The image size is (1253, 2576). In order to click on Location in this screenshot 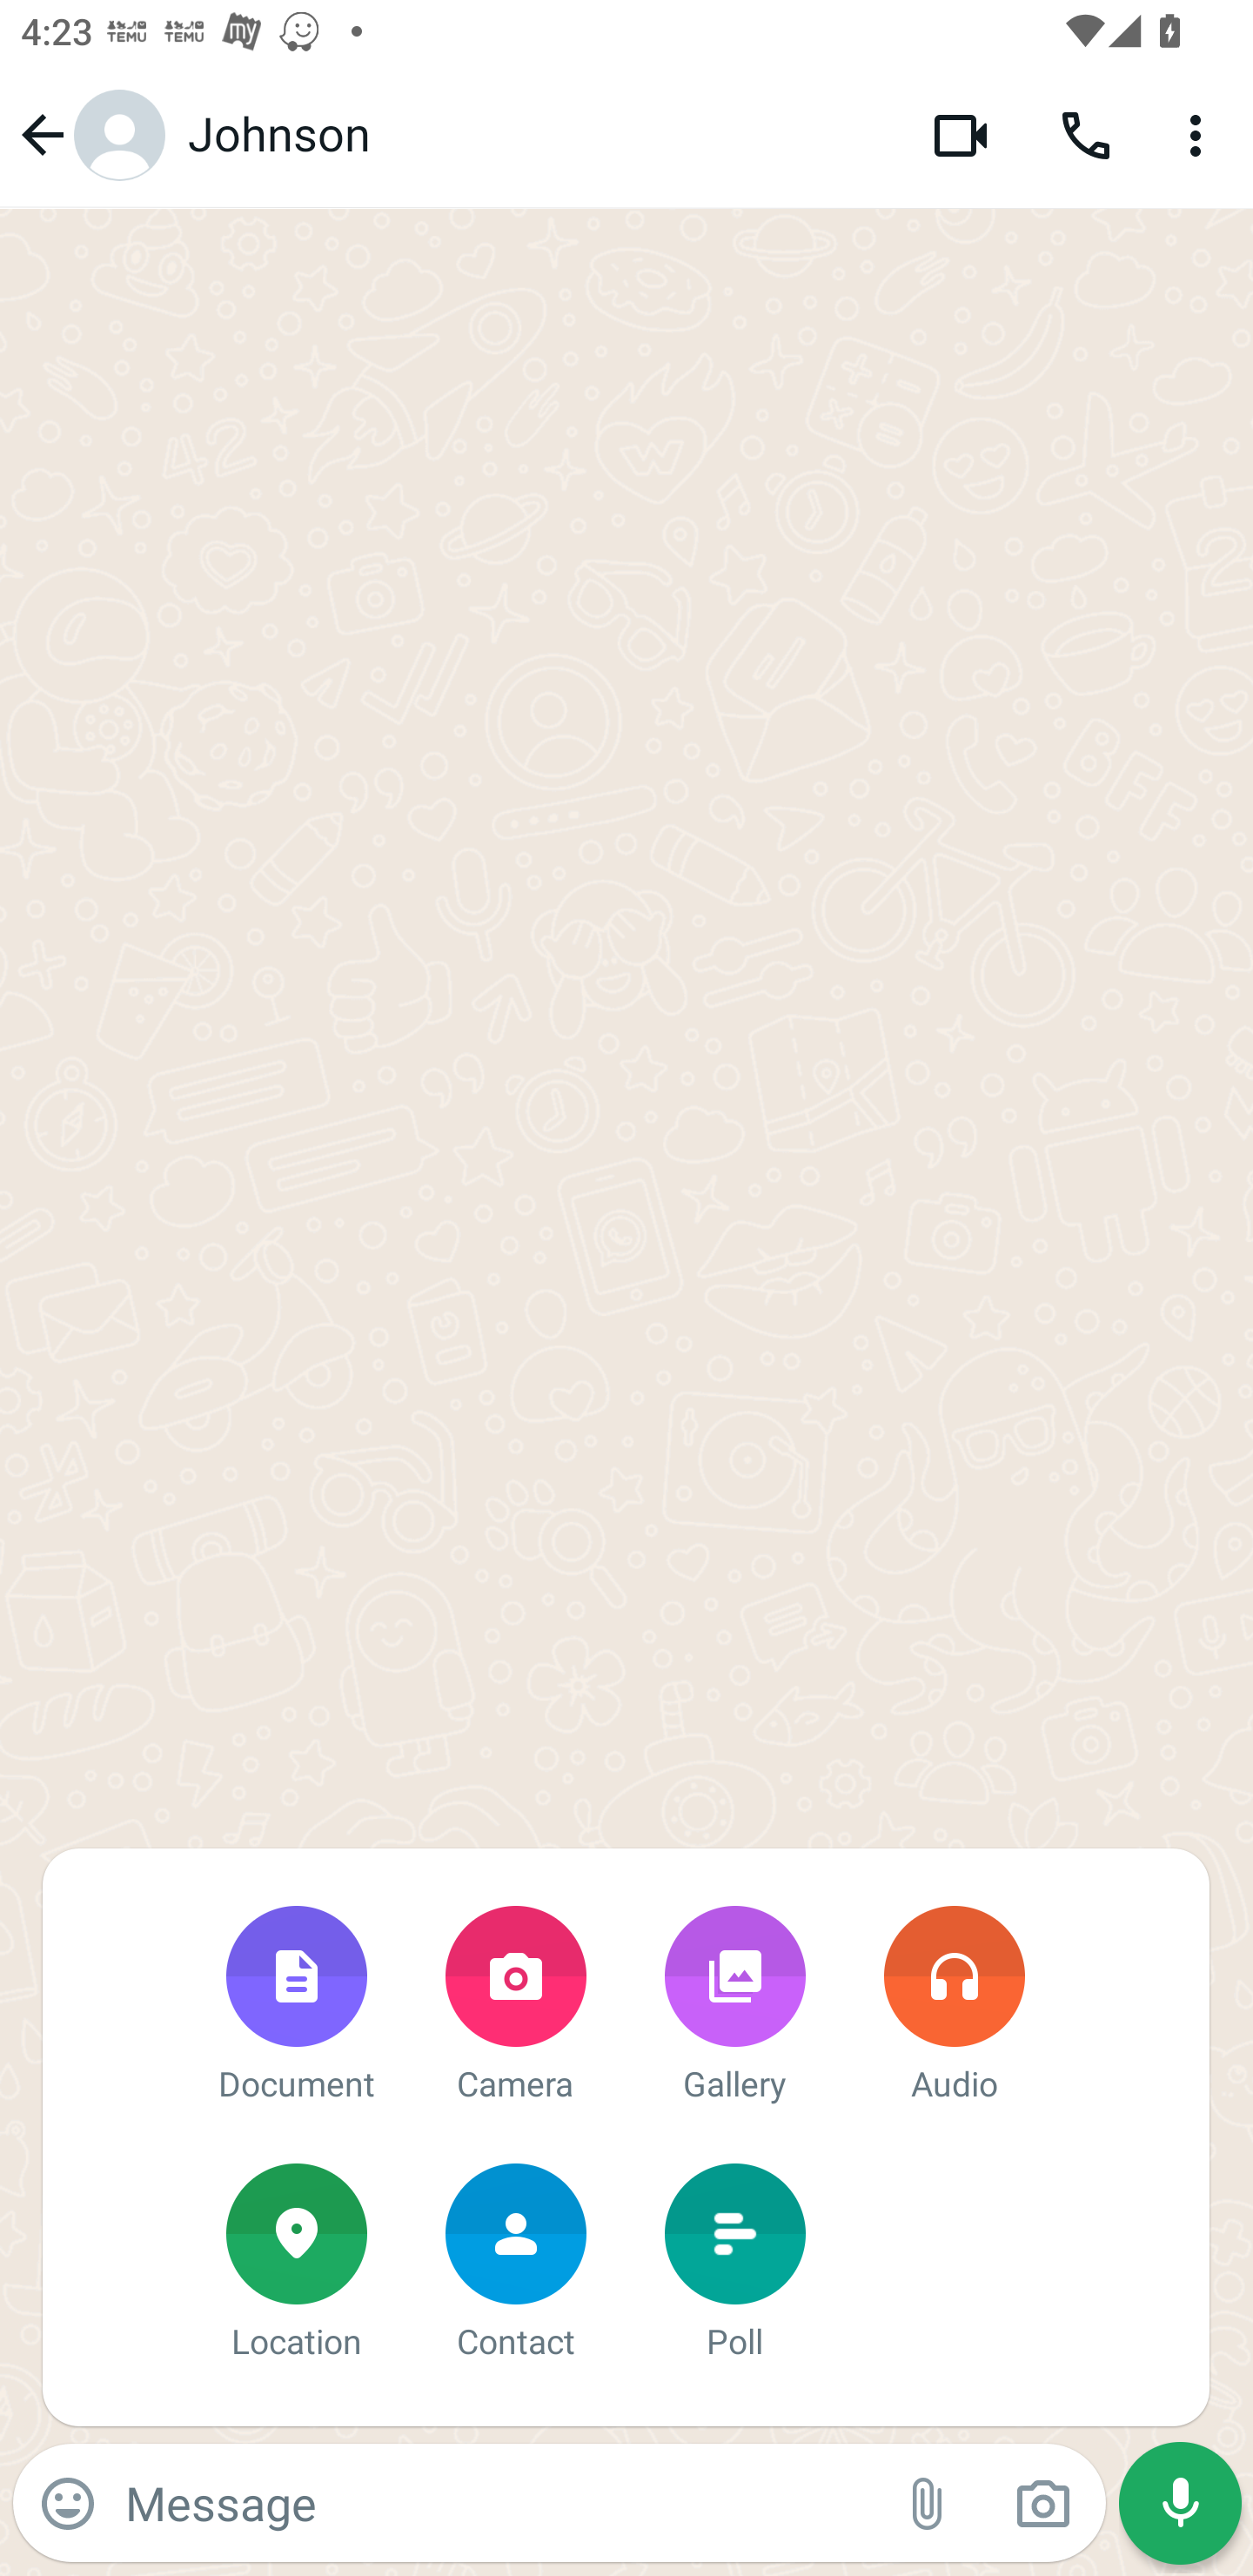, I will do `click(296, 2264)`.